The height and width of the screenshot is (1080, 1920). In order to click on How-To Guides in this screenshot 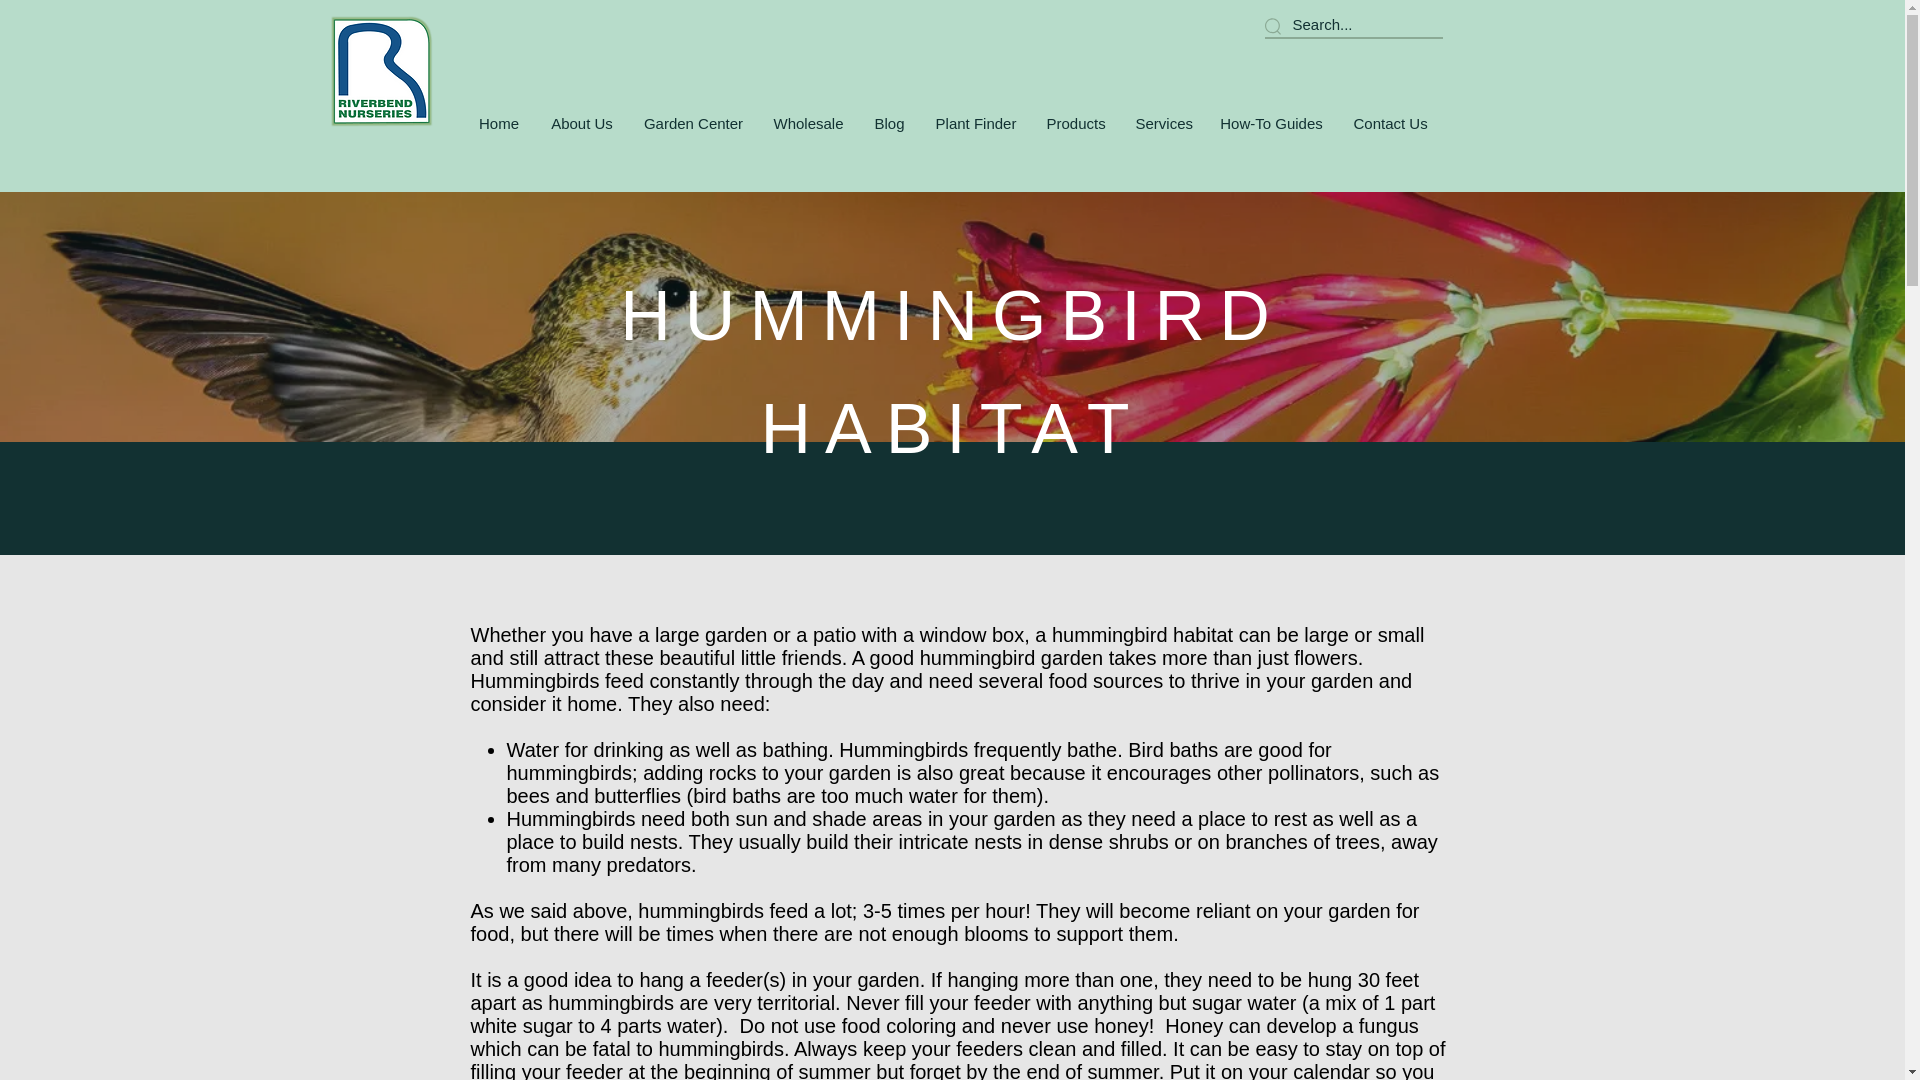, I will do `click(1270, 124)`.